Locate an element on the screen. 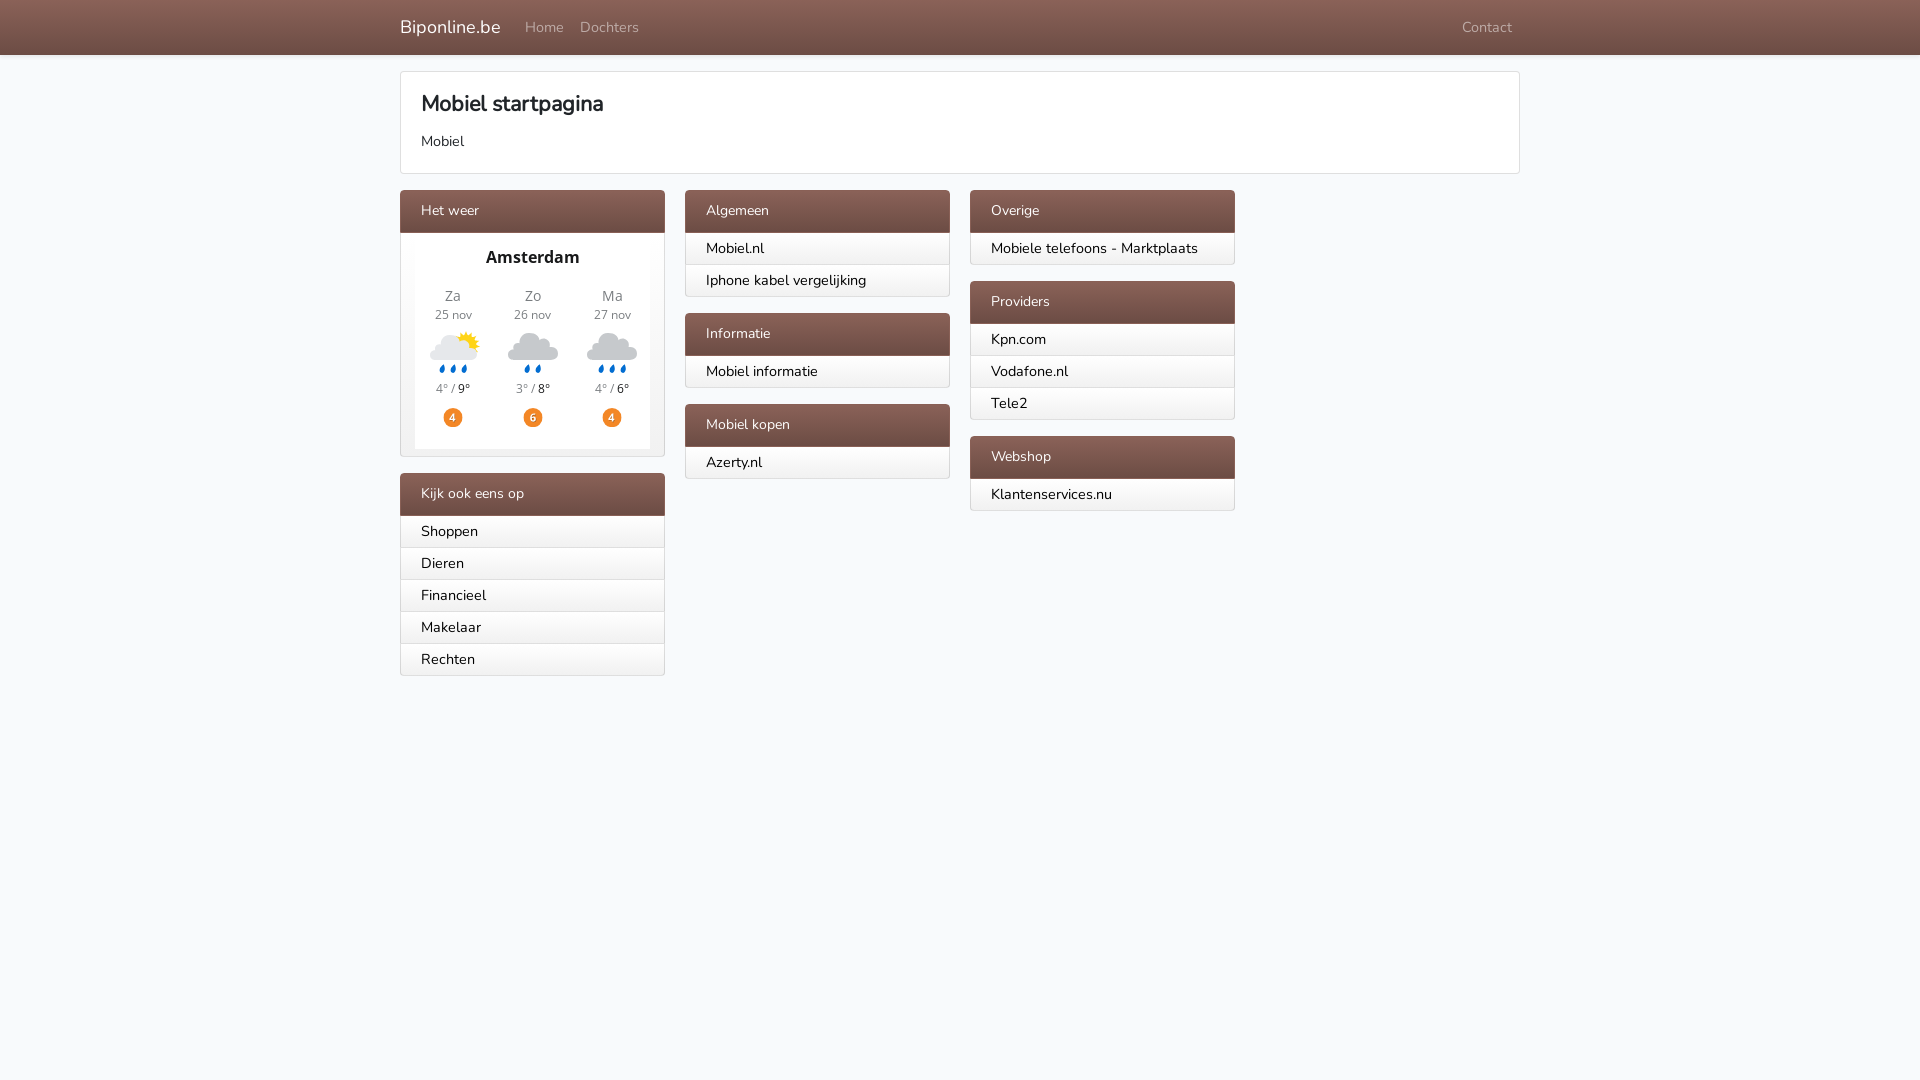 This screenshot has width=1920, height=1080. Kpn.com is located at coordinates (1018, 339).